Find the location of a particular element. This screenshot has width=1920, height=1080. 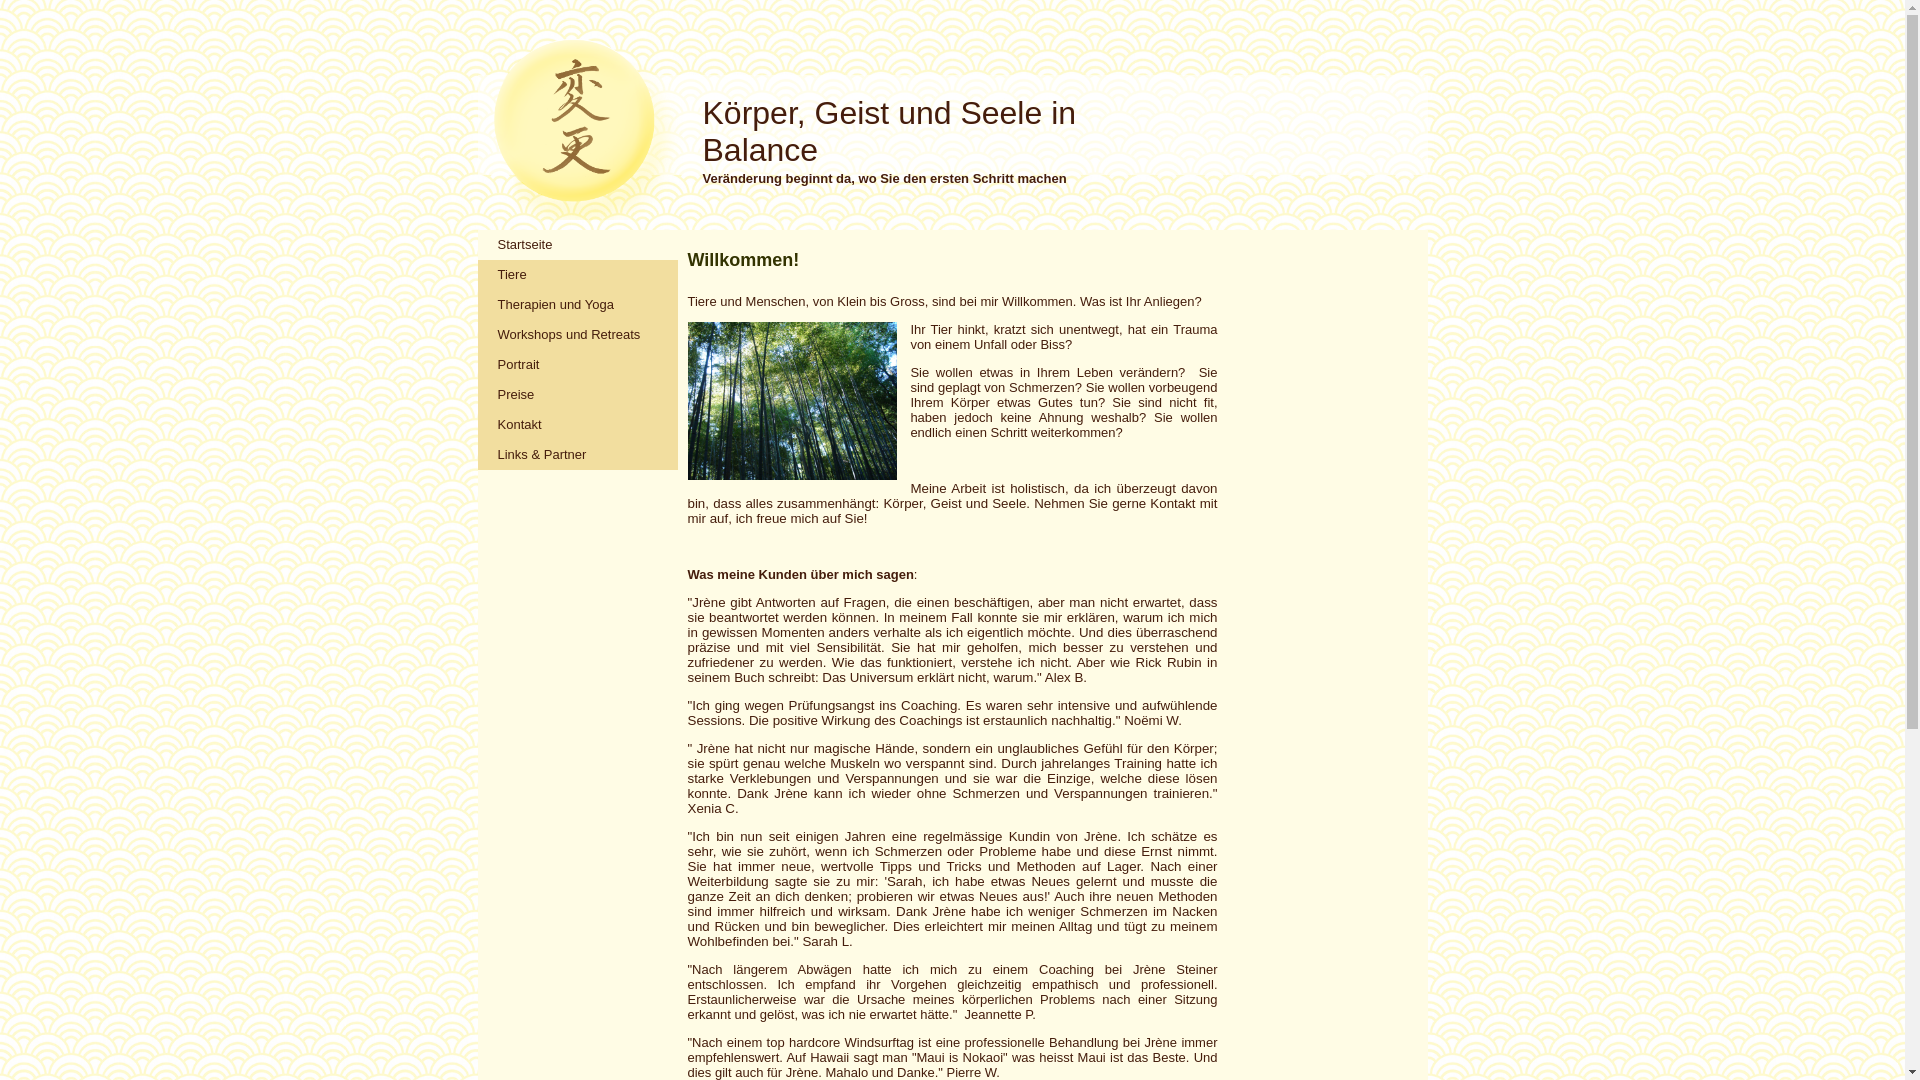

Portrait is located at coordinates (578, 365).